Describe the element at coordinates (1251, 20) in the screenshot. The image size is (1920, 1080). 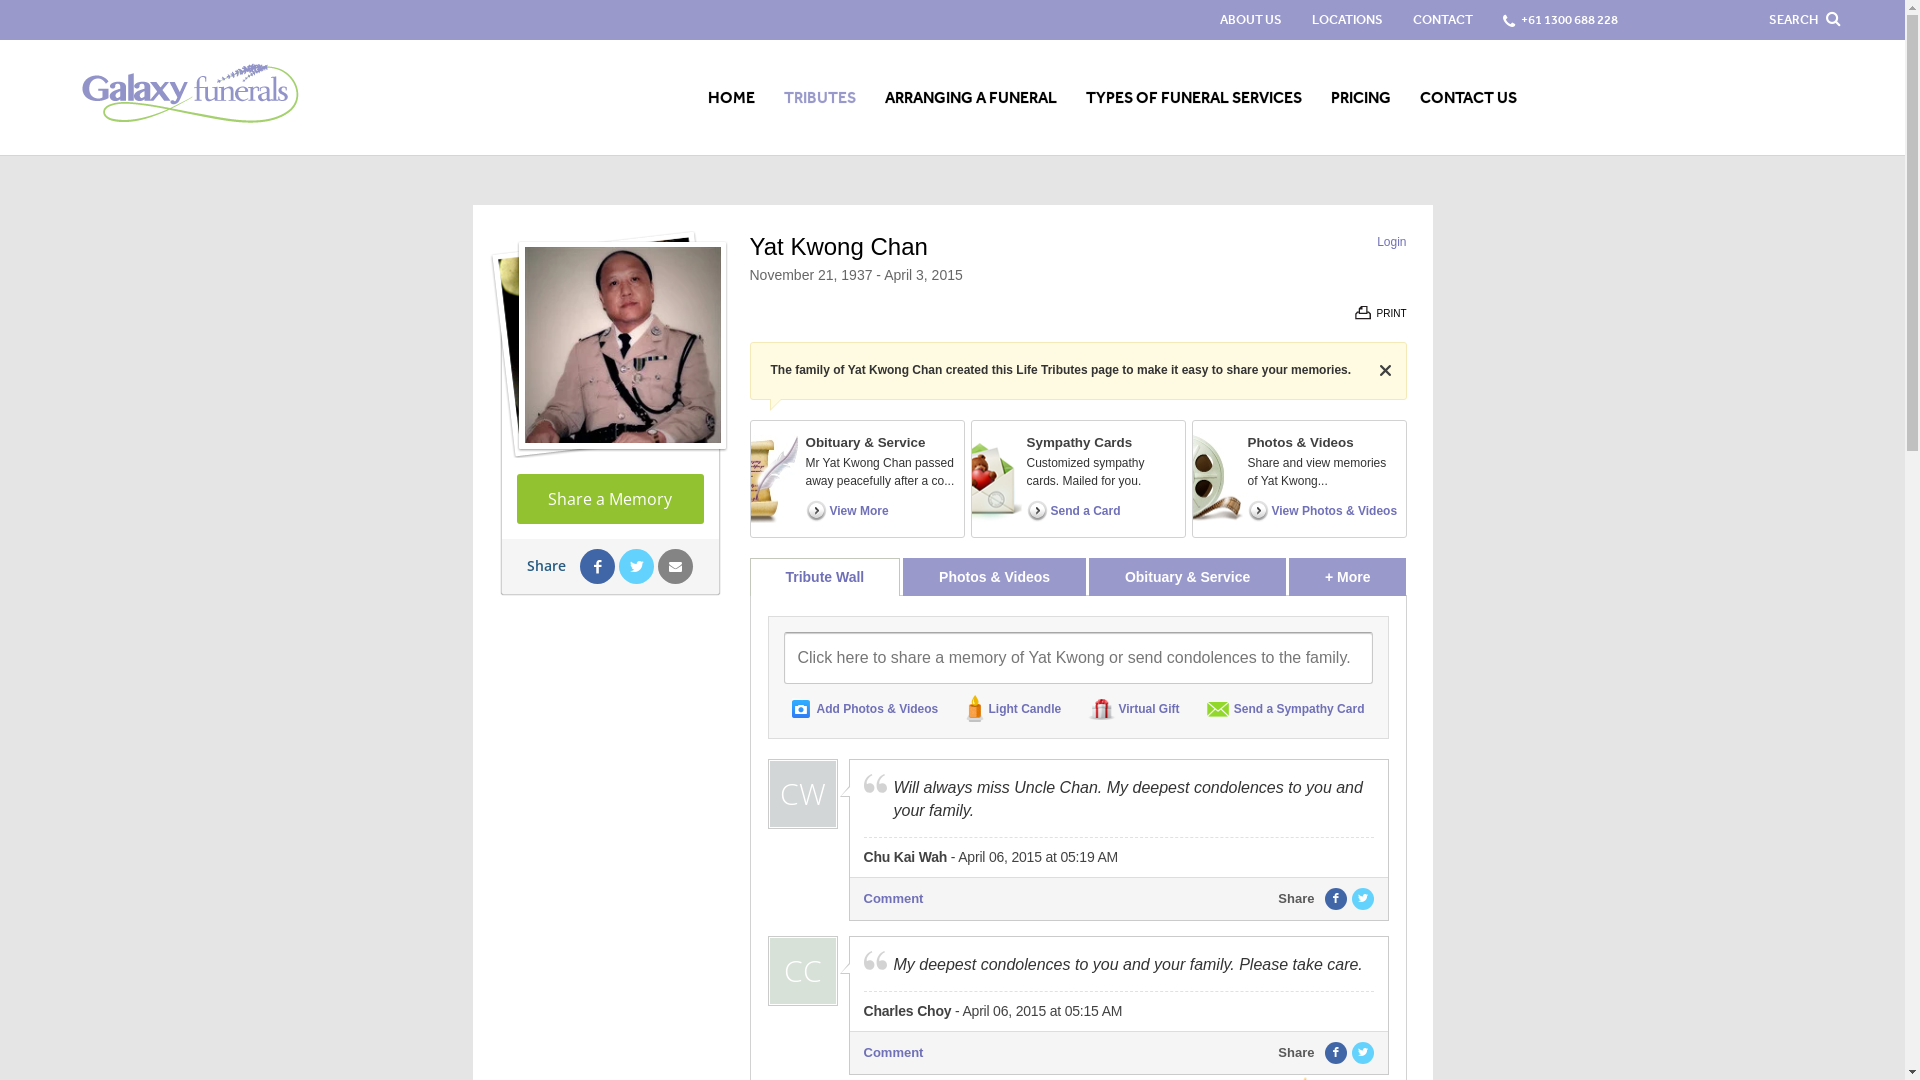
I see `ABOUT US` at that location.